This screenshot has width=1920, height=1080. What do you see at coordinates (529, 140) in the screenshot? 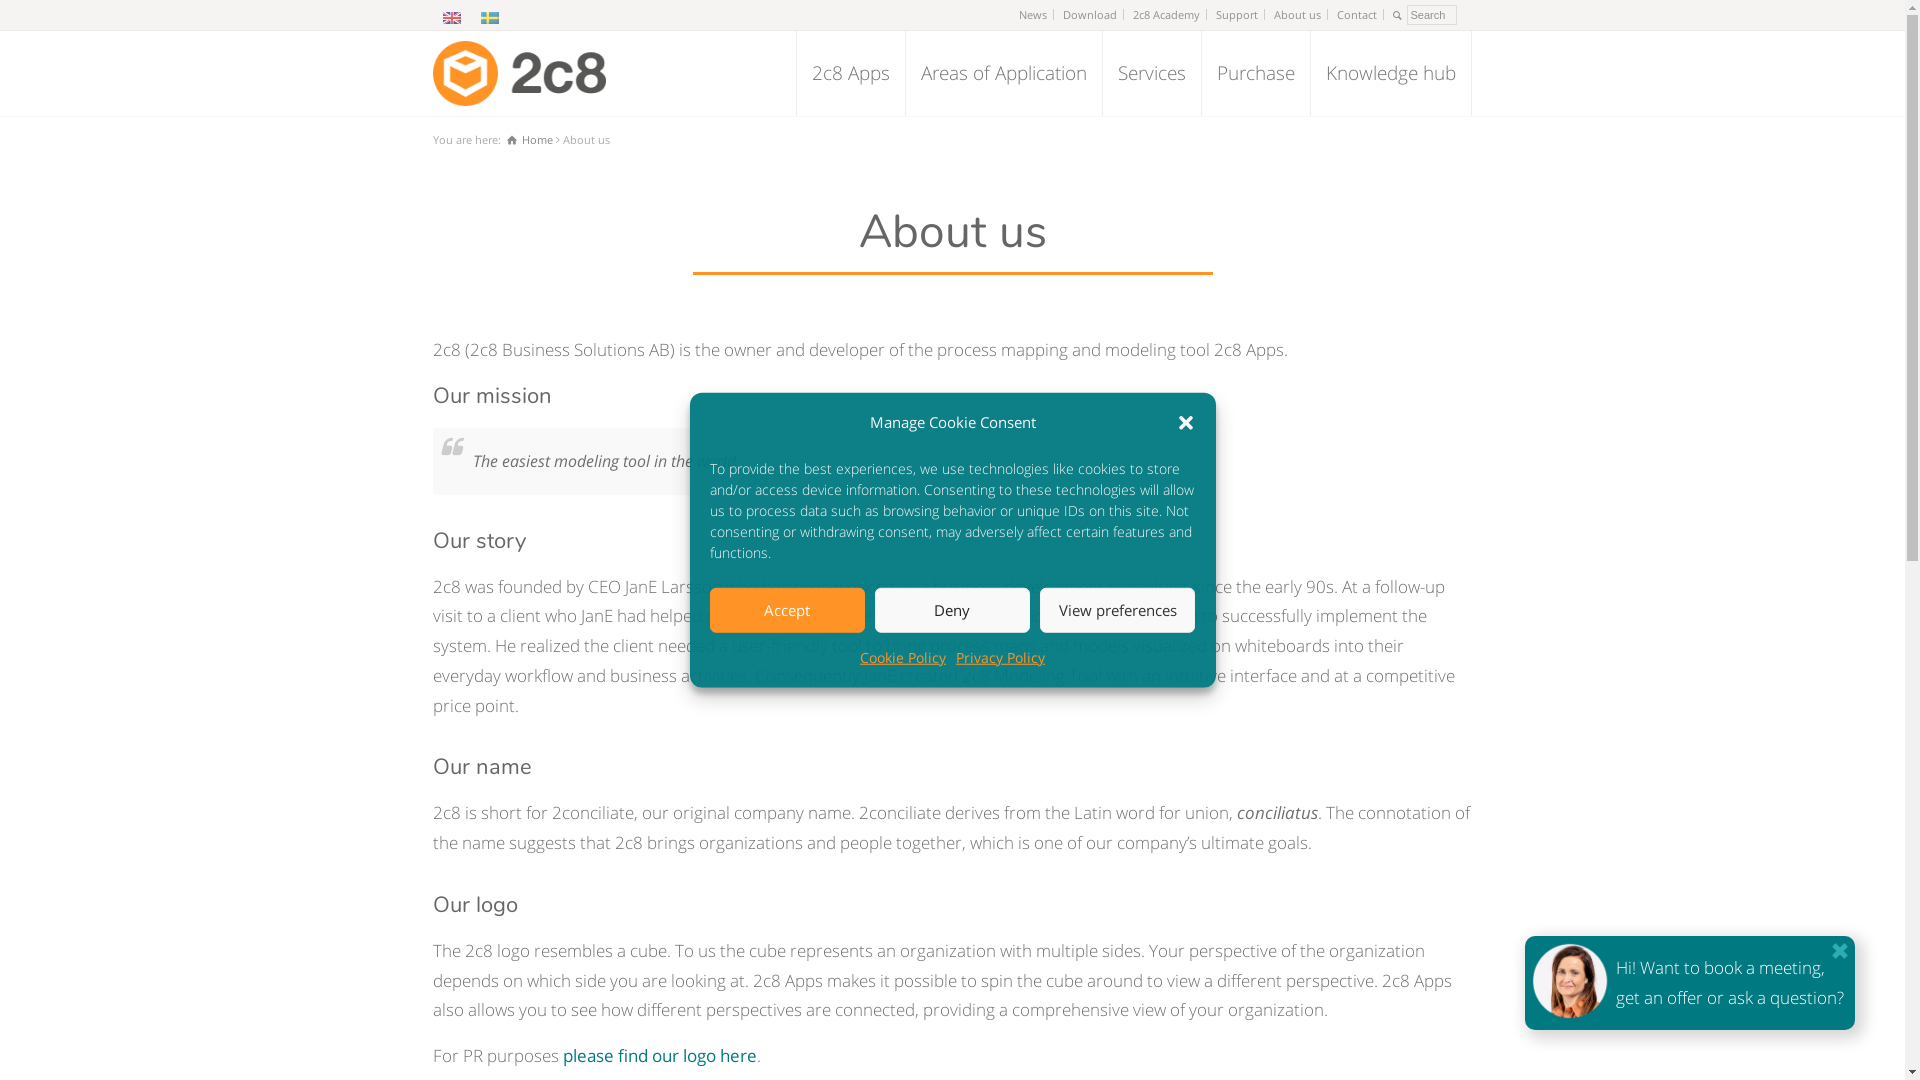
I see `Home` at bounding box center [529, 140].